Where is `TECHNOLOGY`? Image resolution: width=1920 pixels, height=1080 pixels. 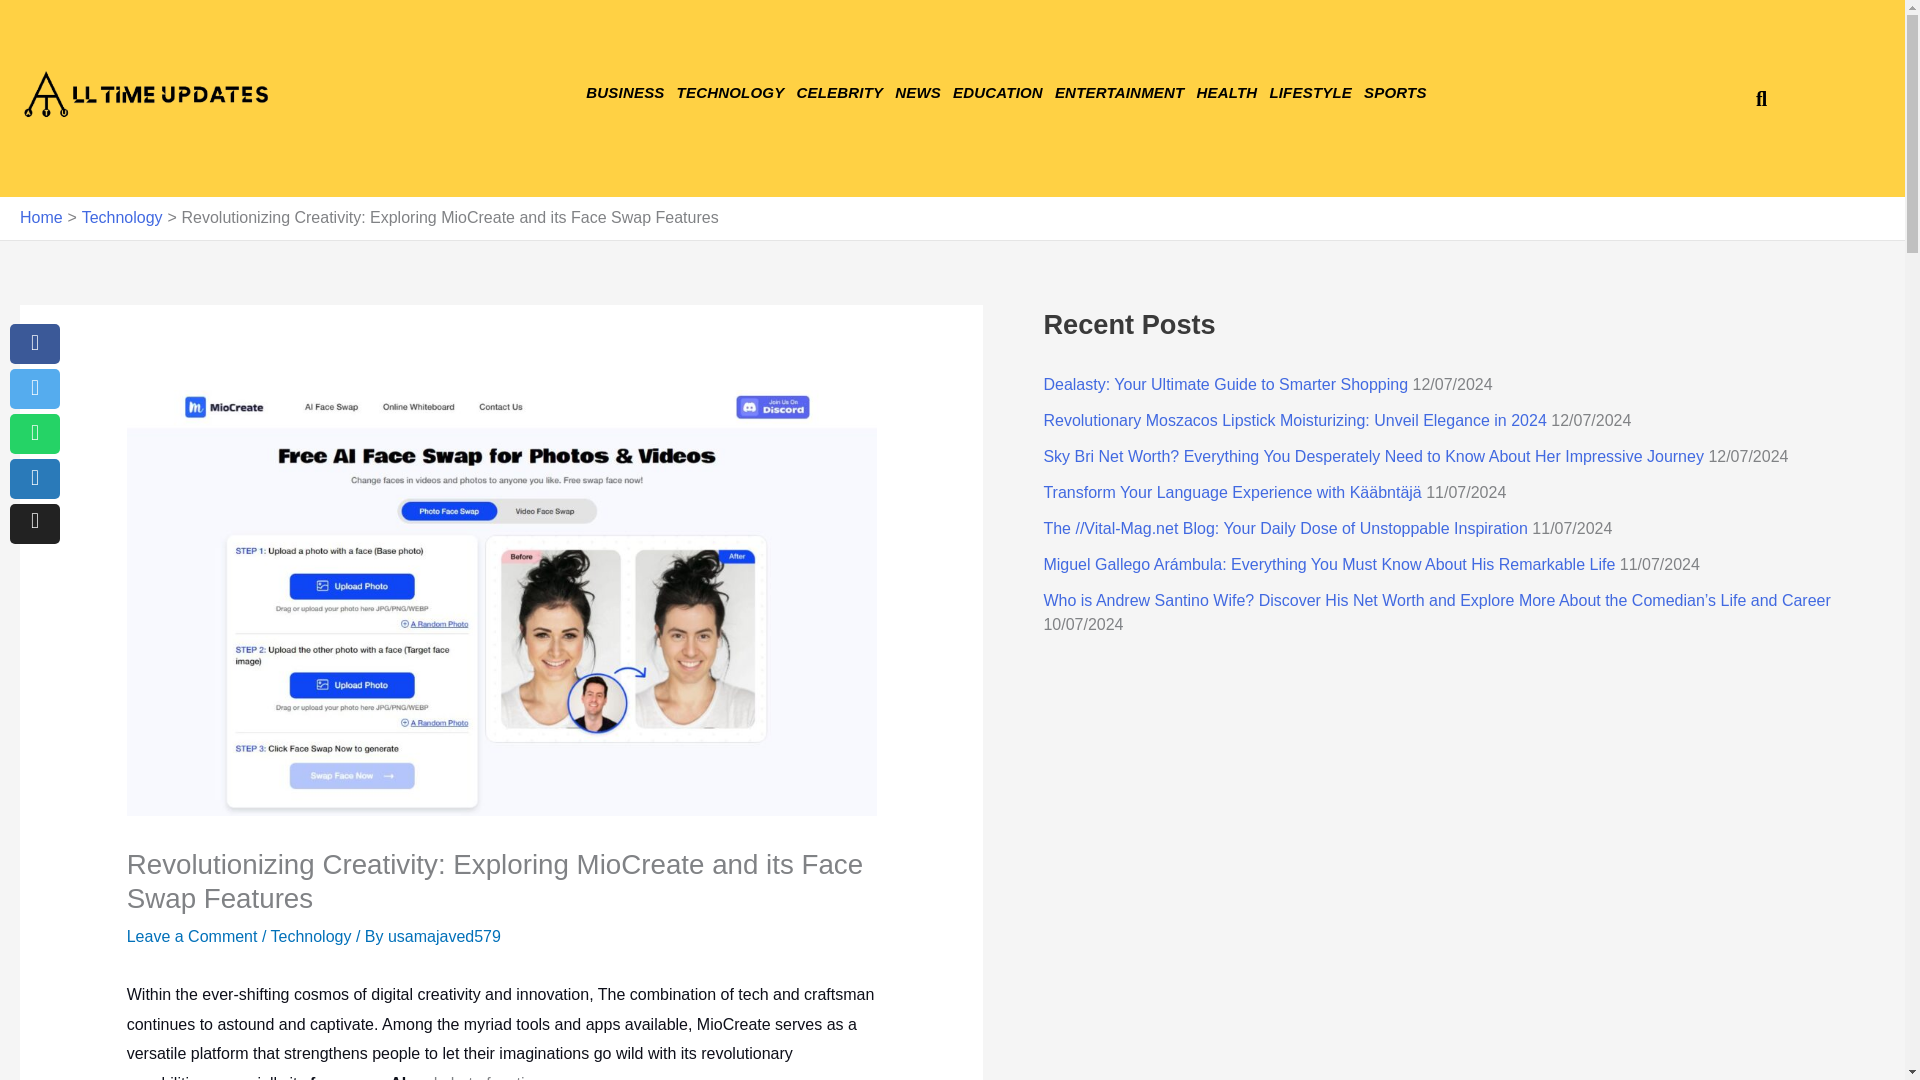
TECHNOLOGY is located at coordinates (730, 92).